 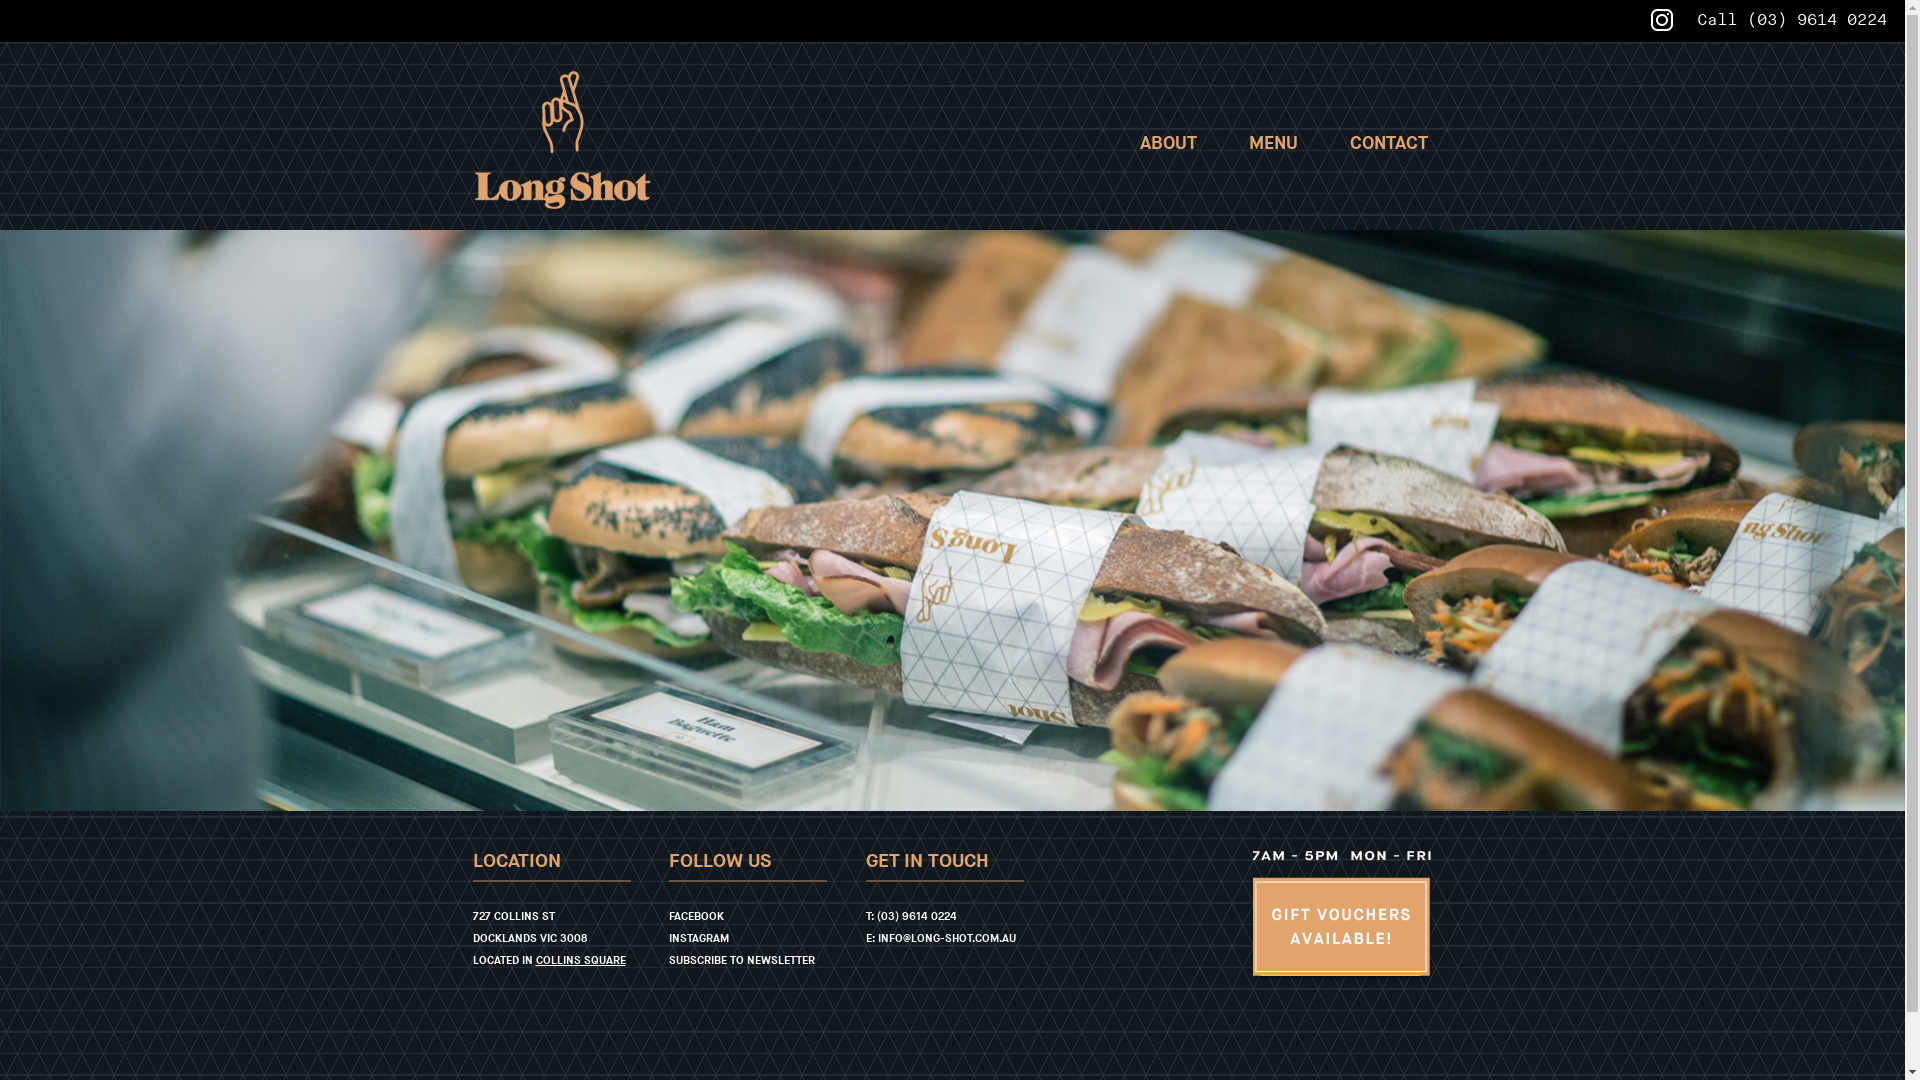 I want to click on FACEBOOK, so click(x=696, y=916).